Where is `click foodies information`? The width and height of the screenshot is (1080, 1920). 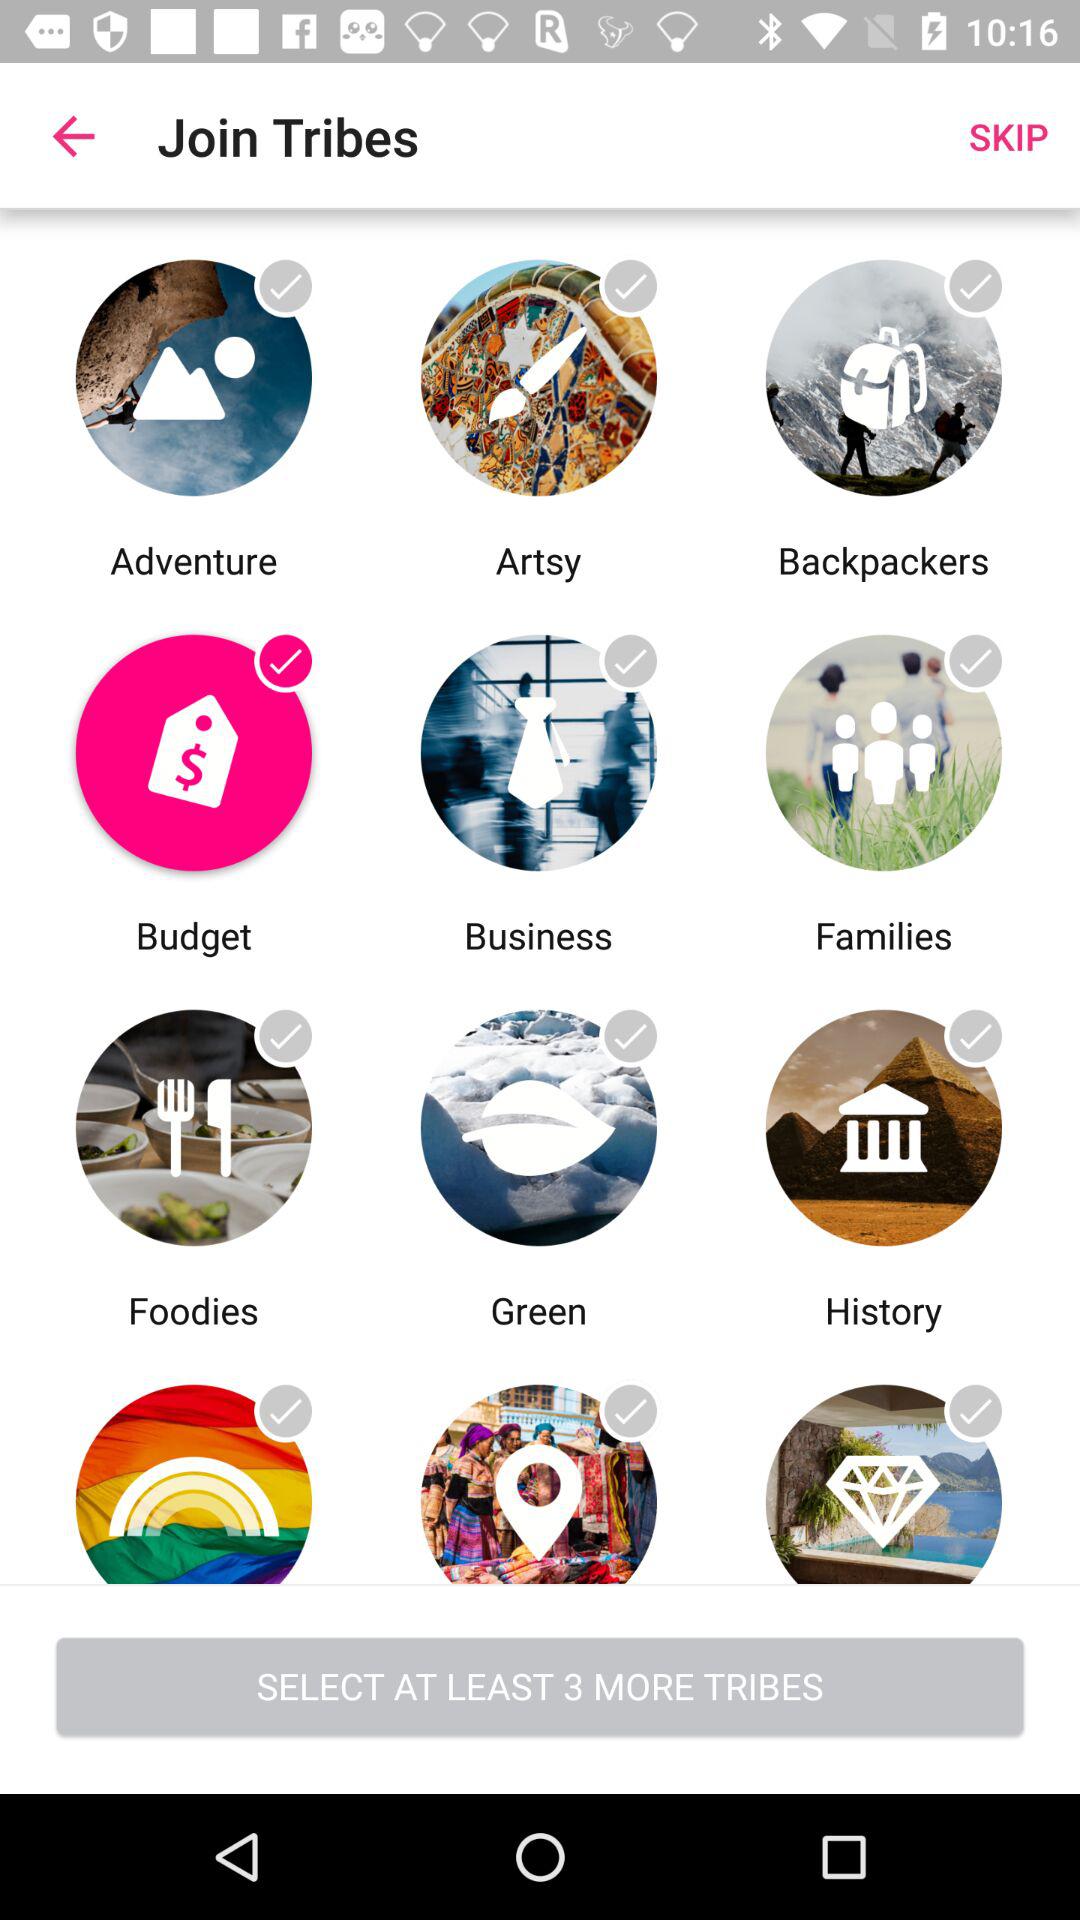 click foodies information is located at coordinates (194, 1122).